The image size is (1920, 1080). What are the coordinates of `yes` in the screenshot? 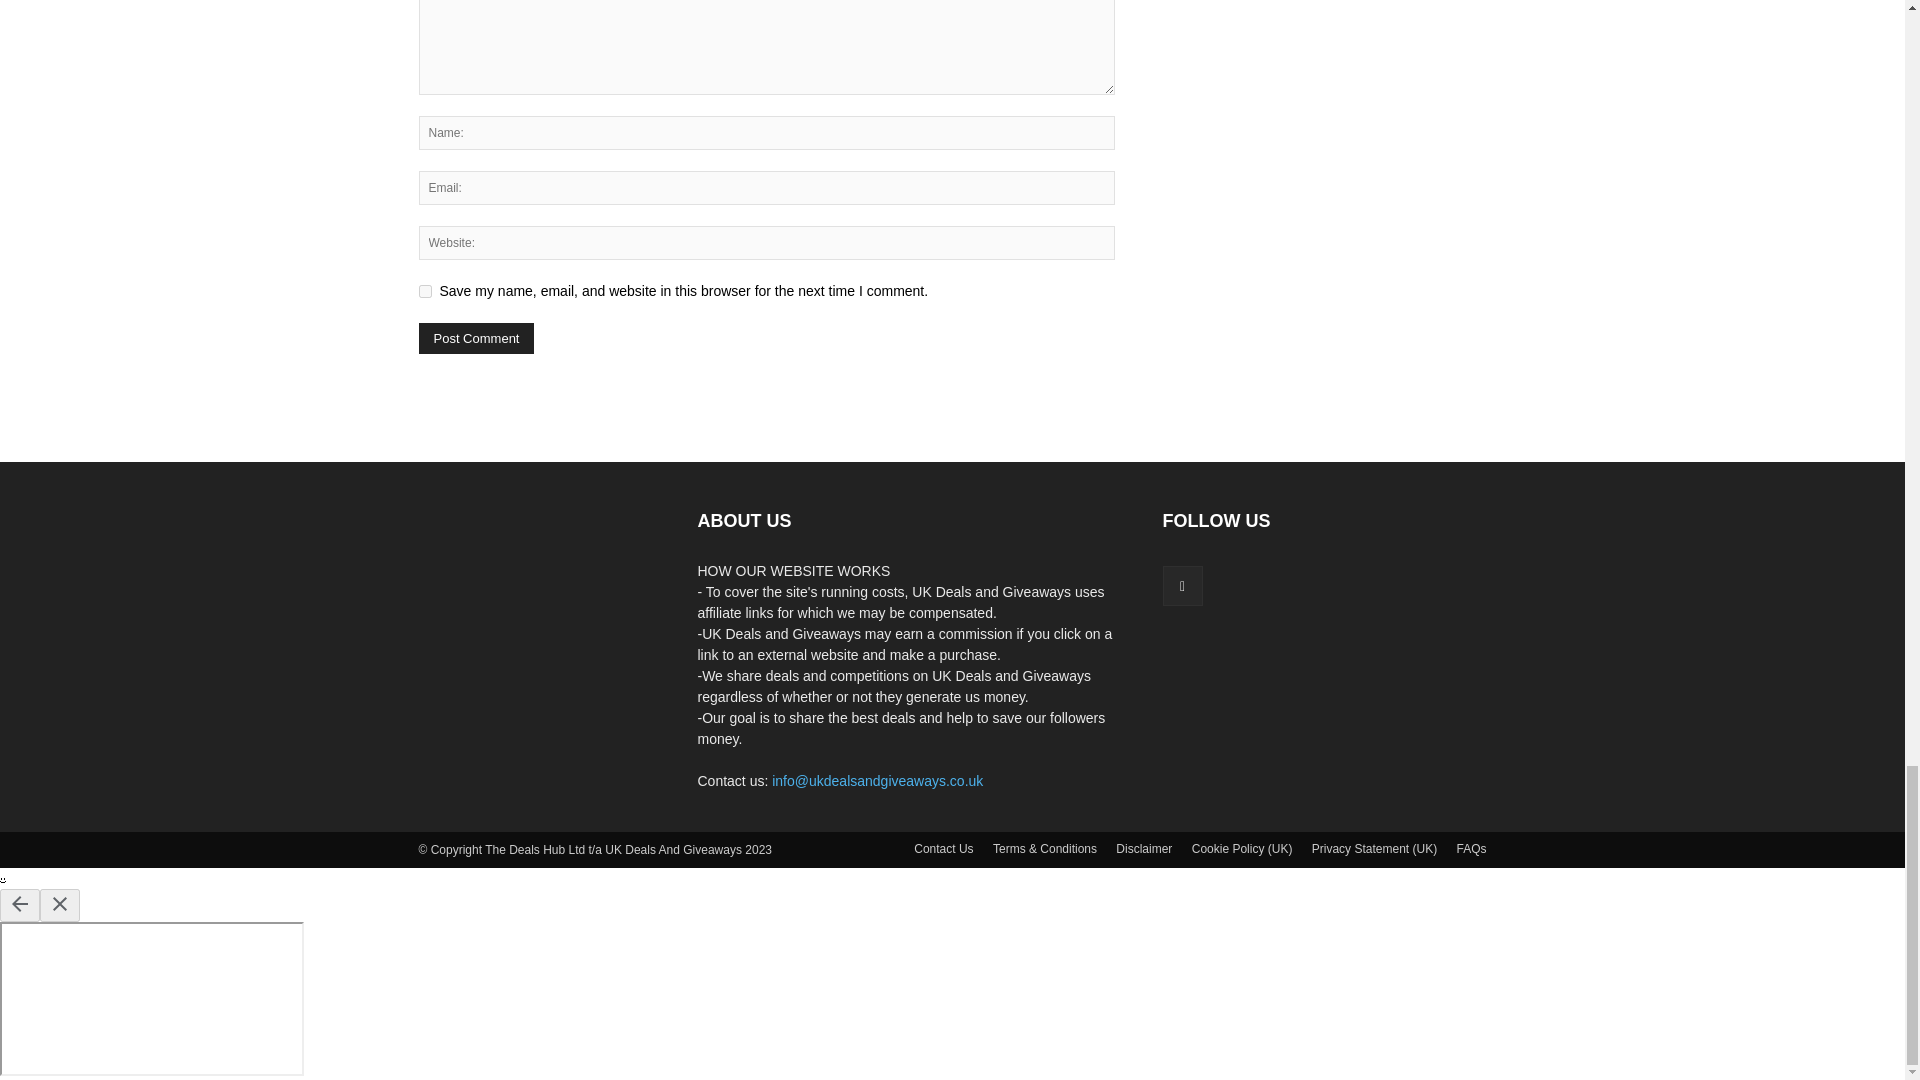 It's located at (424, 292).